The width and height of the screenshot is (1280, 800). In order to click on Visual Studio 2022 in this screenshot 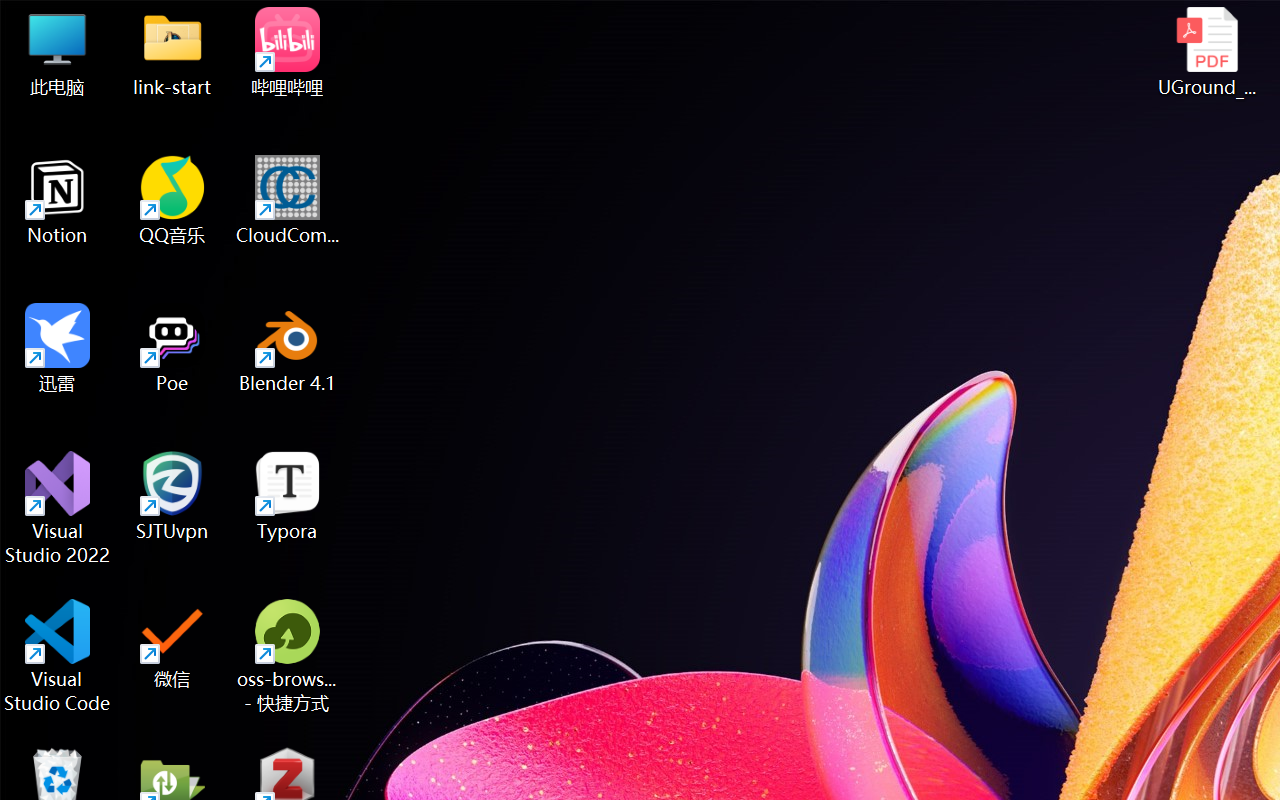, I will do `click(58, 508)`.